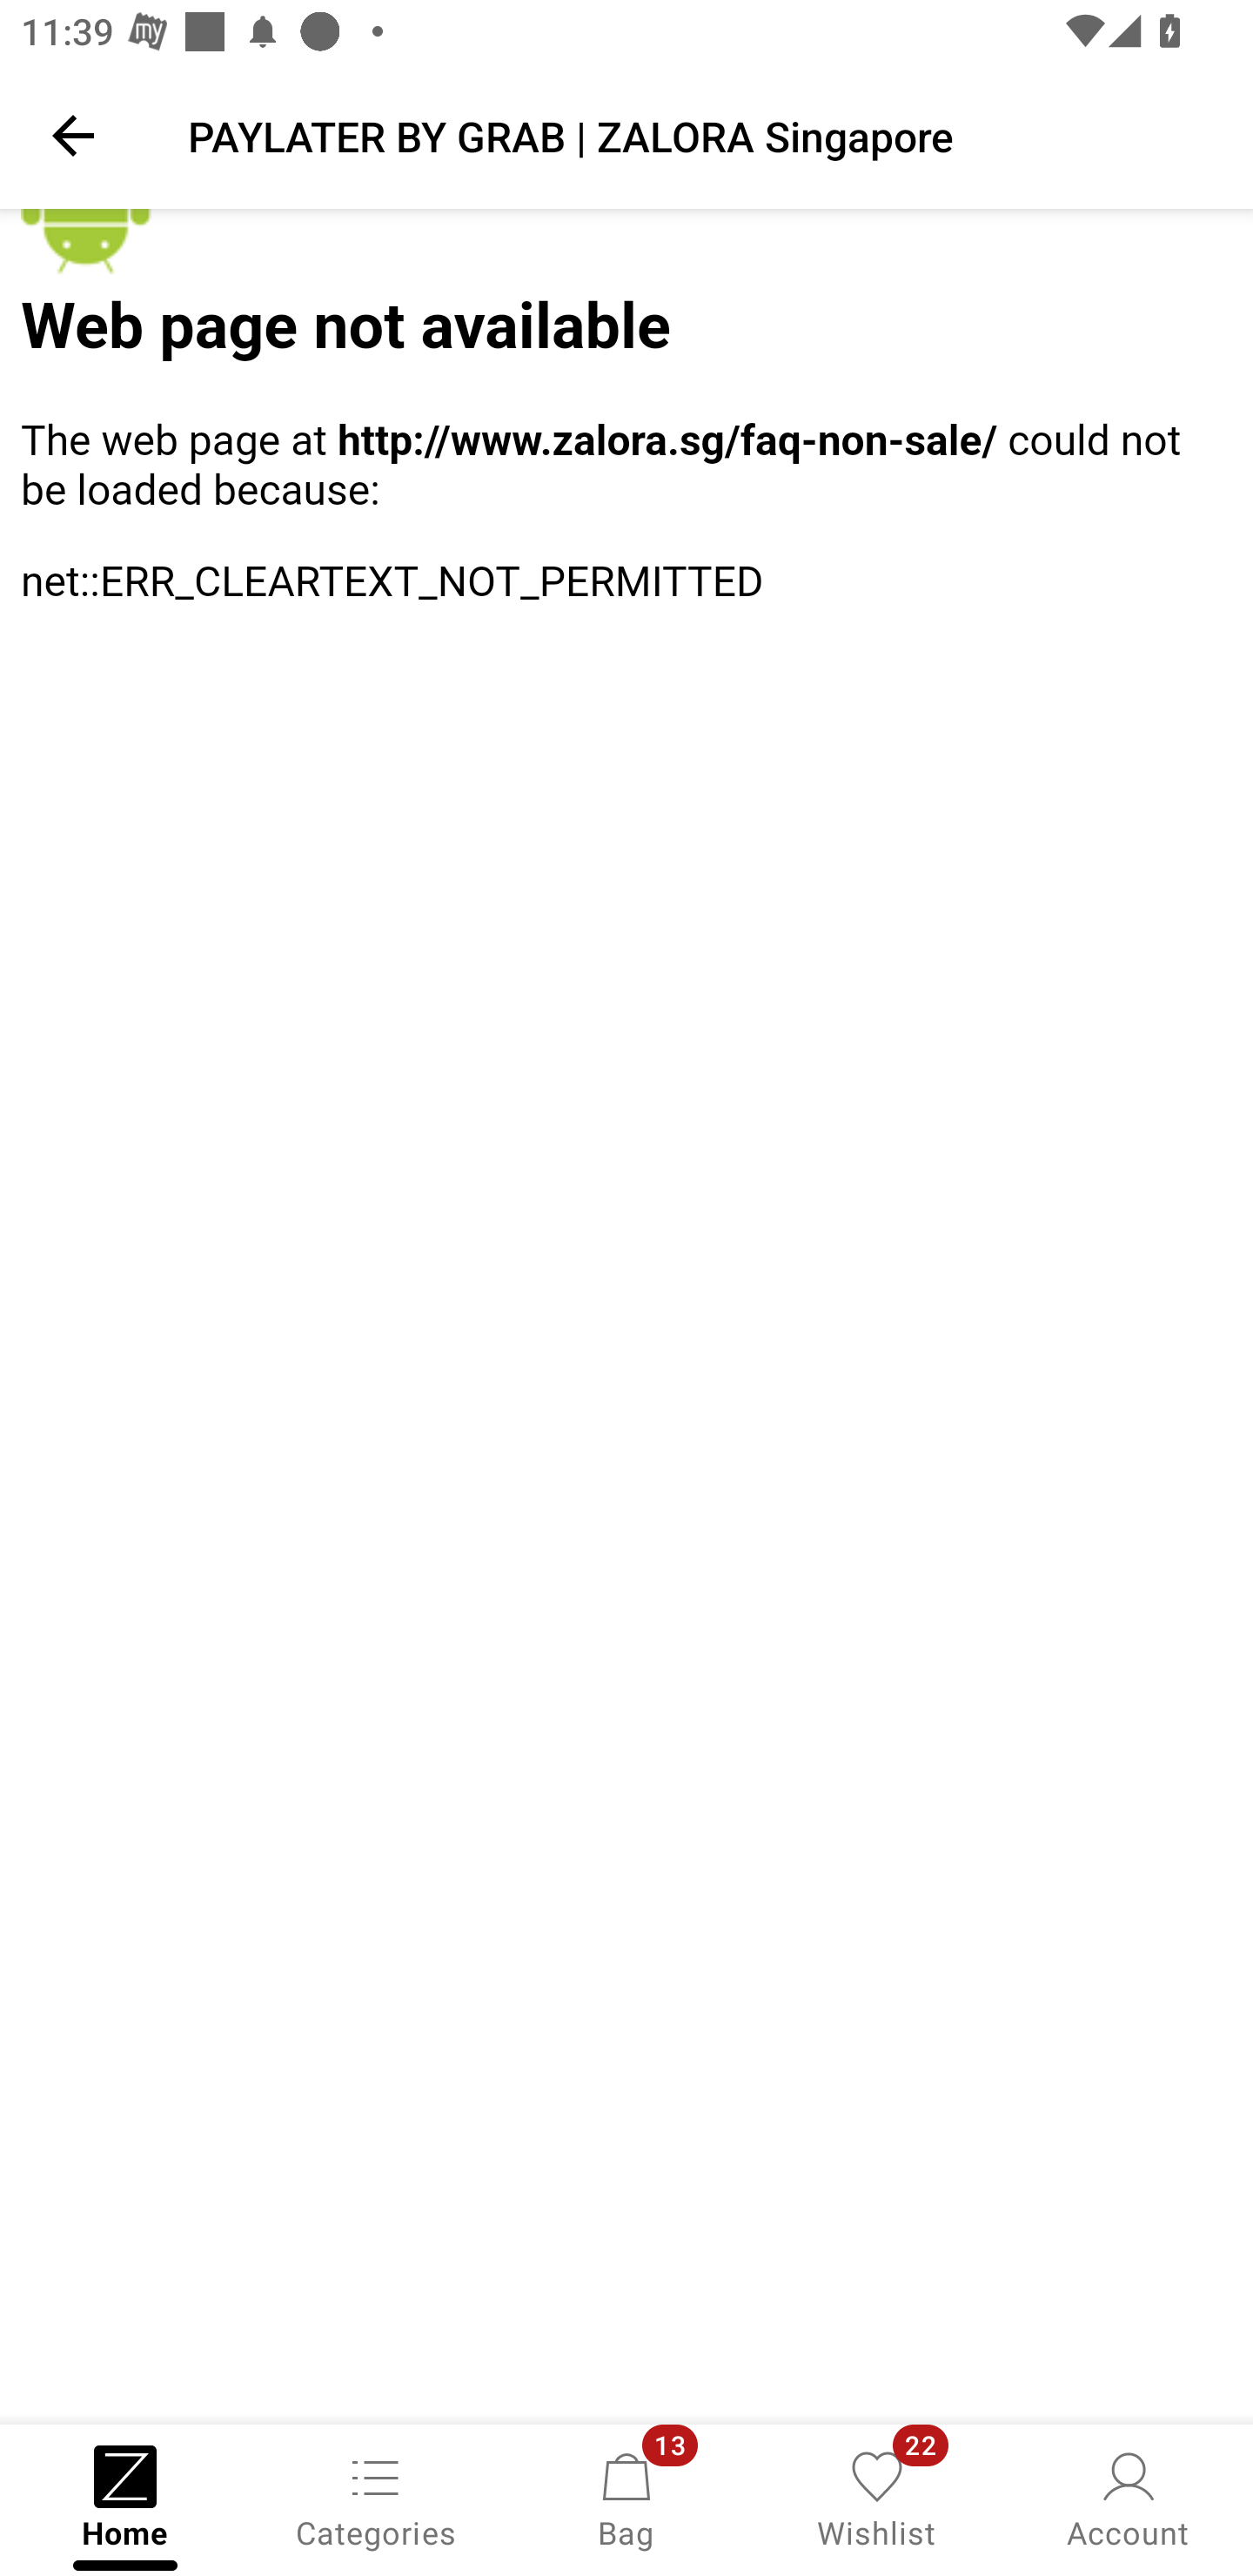  I want to click on Navigate up, so click(73, 135).